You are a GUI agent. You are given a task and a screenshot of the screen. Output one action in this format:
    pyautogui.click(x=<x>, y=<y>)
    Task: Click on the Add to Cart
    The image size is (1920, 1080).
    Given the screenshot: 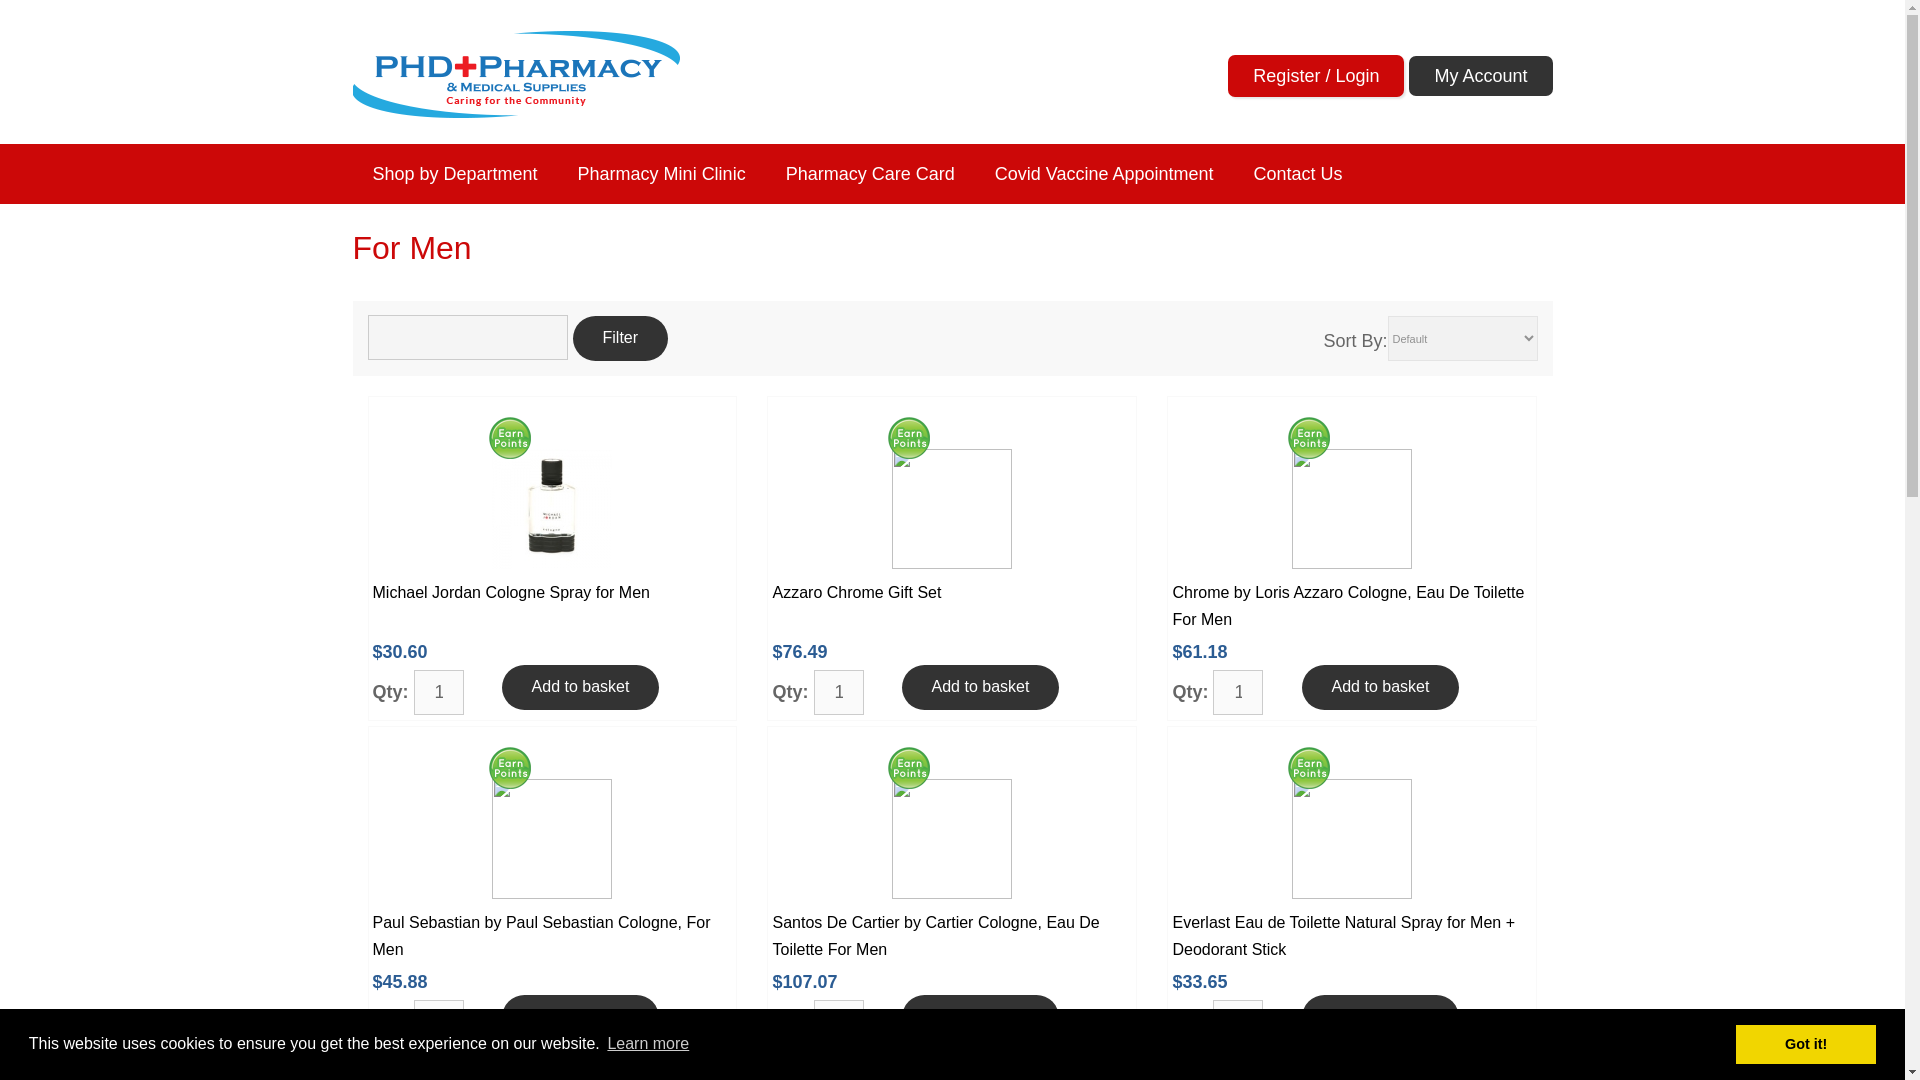 What is the action you would take?
    pyautogui.click(x=1380, y=687)
    